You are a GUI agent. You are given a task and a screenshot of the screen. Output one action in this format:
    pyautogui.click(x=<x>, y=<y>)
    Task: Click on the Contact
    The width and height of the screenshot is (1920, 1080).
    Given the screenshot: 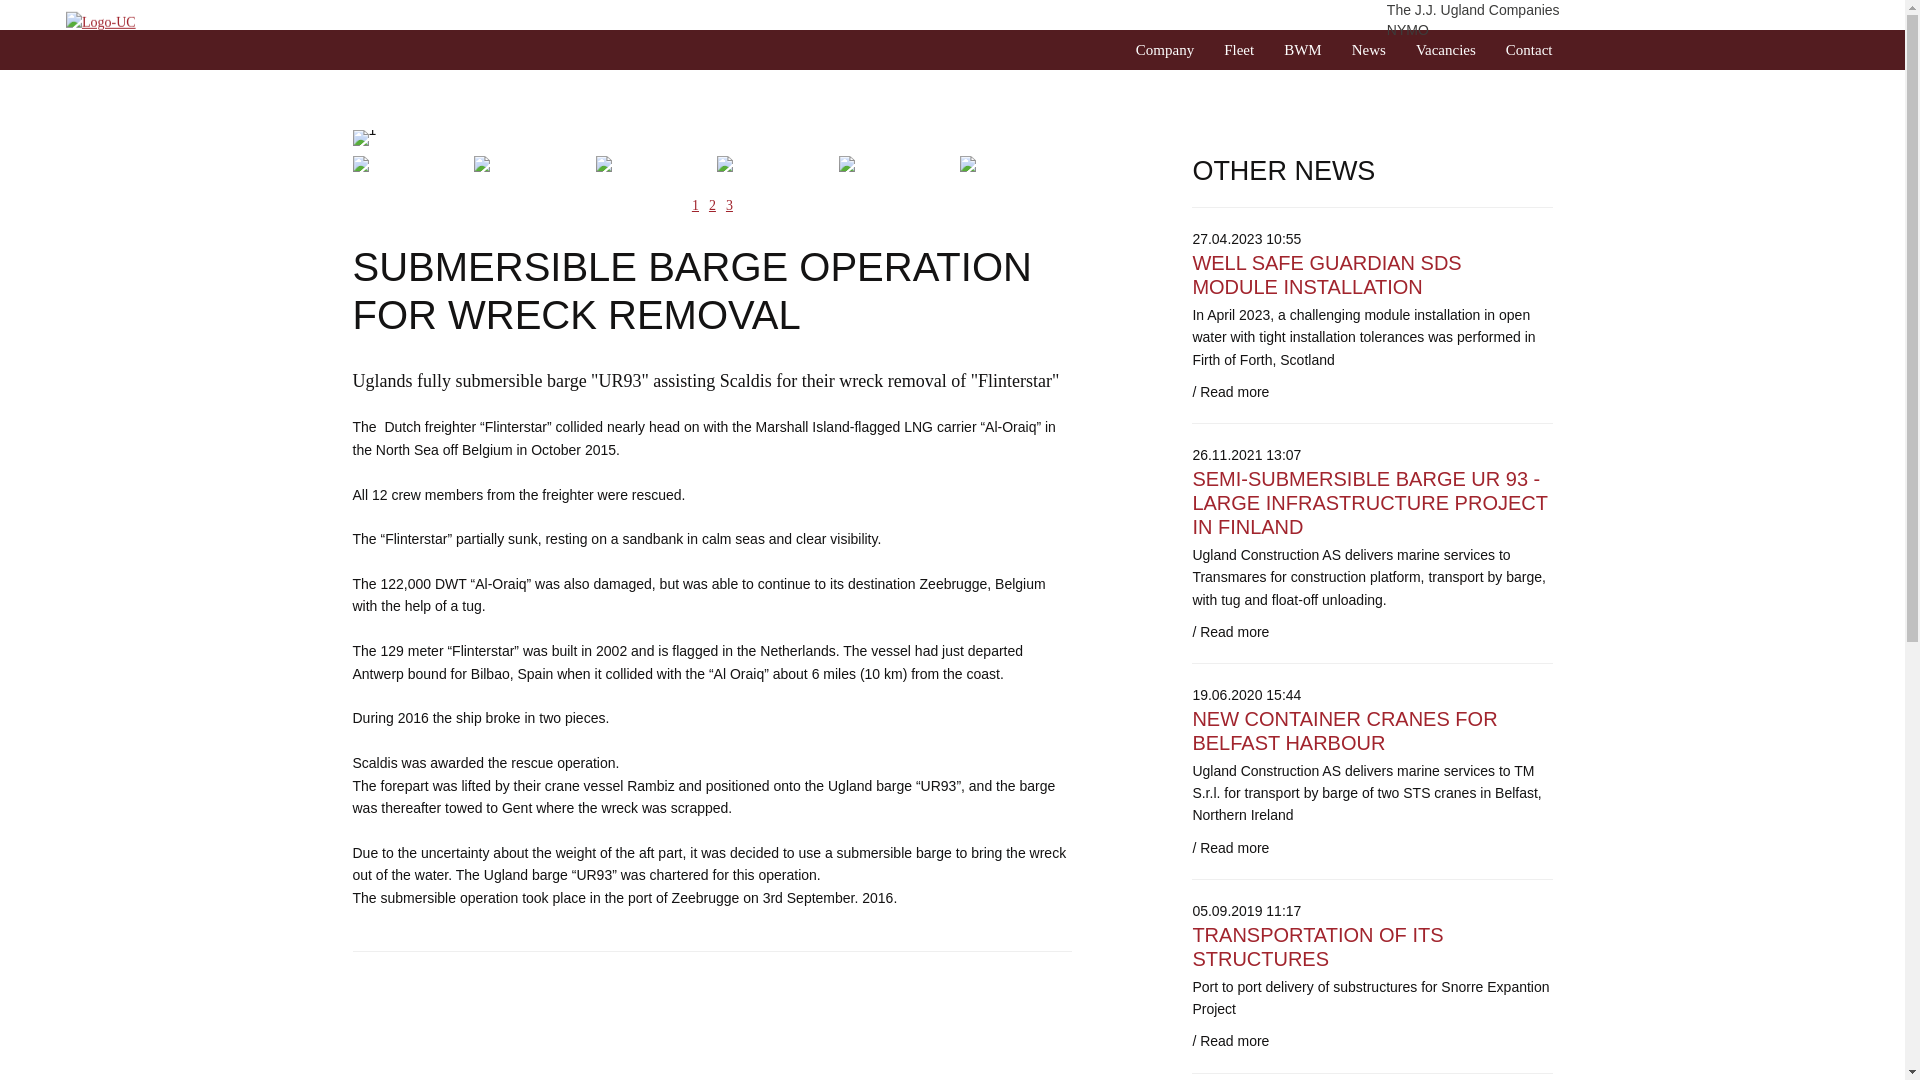 What is the action you would take?
    pyautogui.click(x=1529, y=50)
    